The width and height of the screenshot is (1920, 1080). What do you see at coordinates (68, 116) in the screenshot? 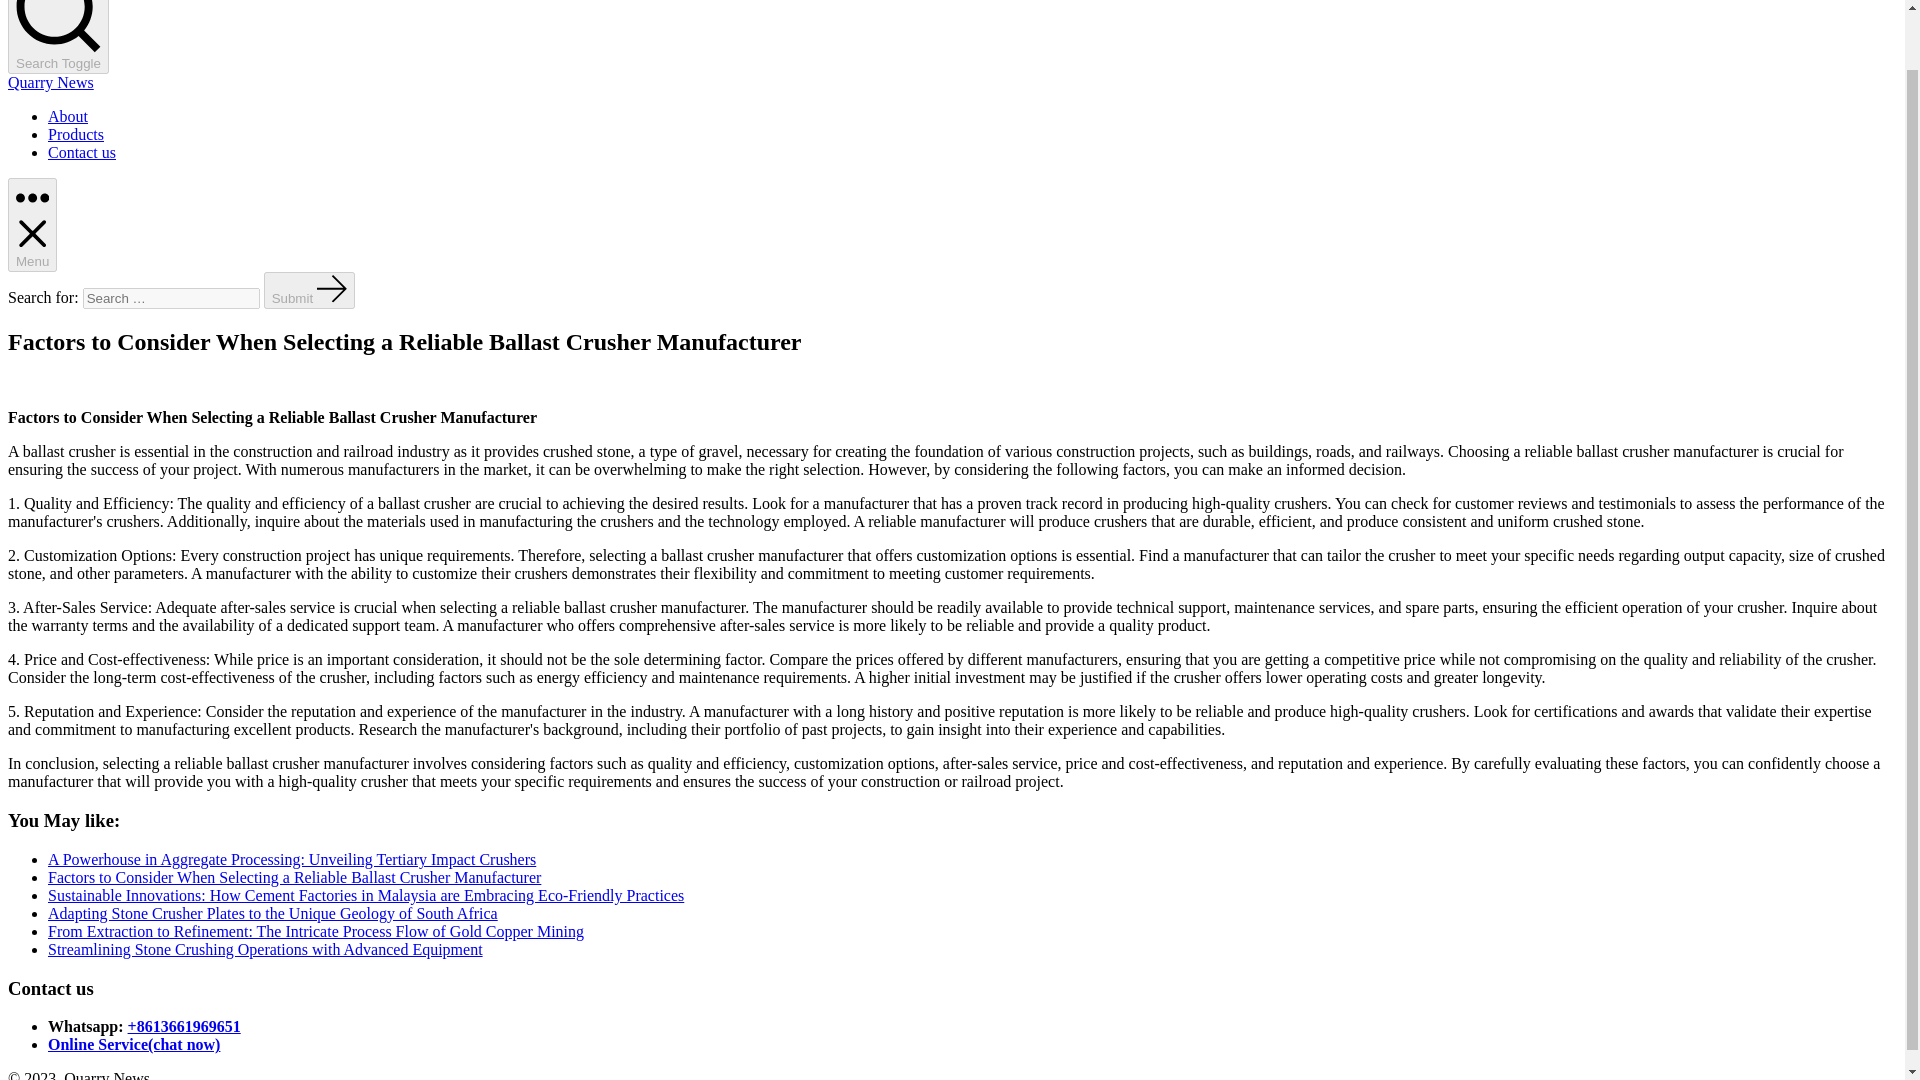
I see `About` at bounding box center [68, 116].